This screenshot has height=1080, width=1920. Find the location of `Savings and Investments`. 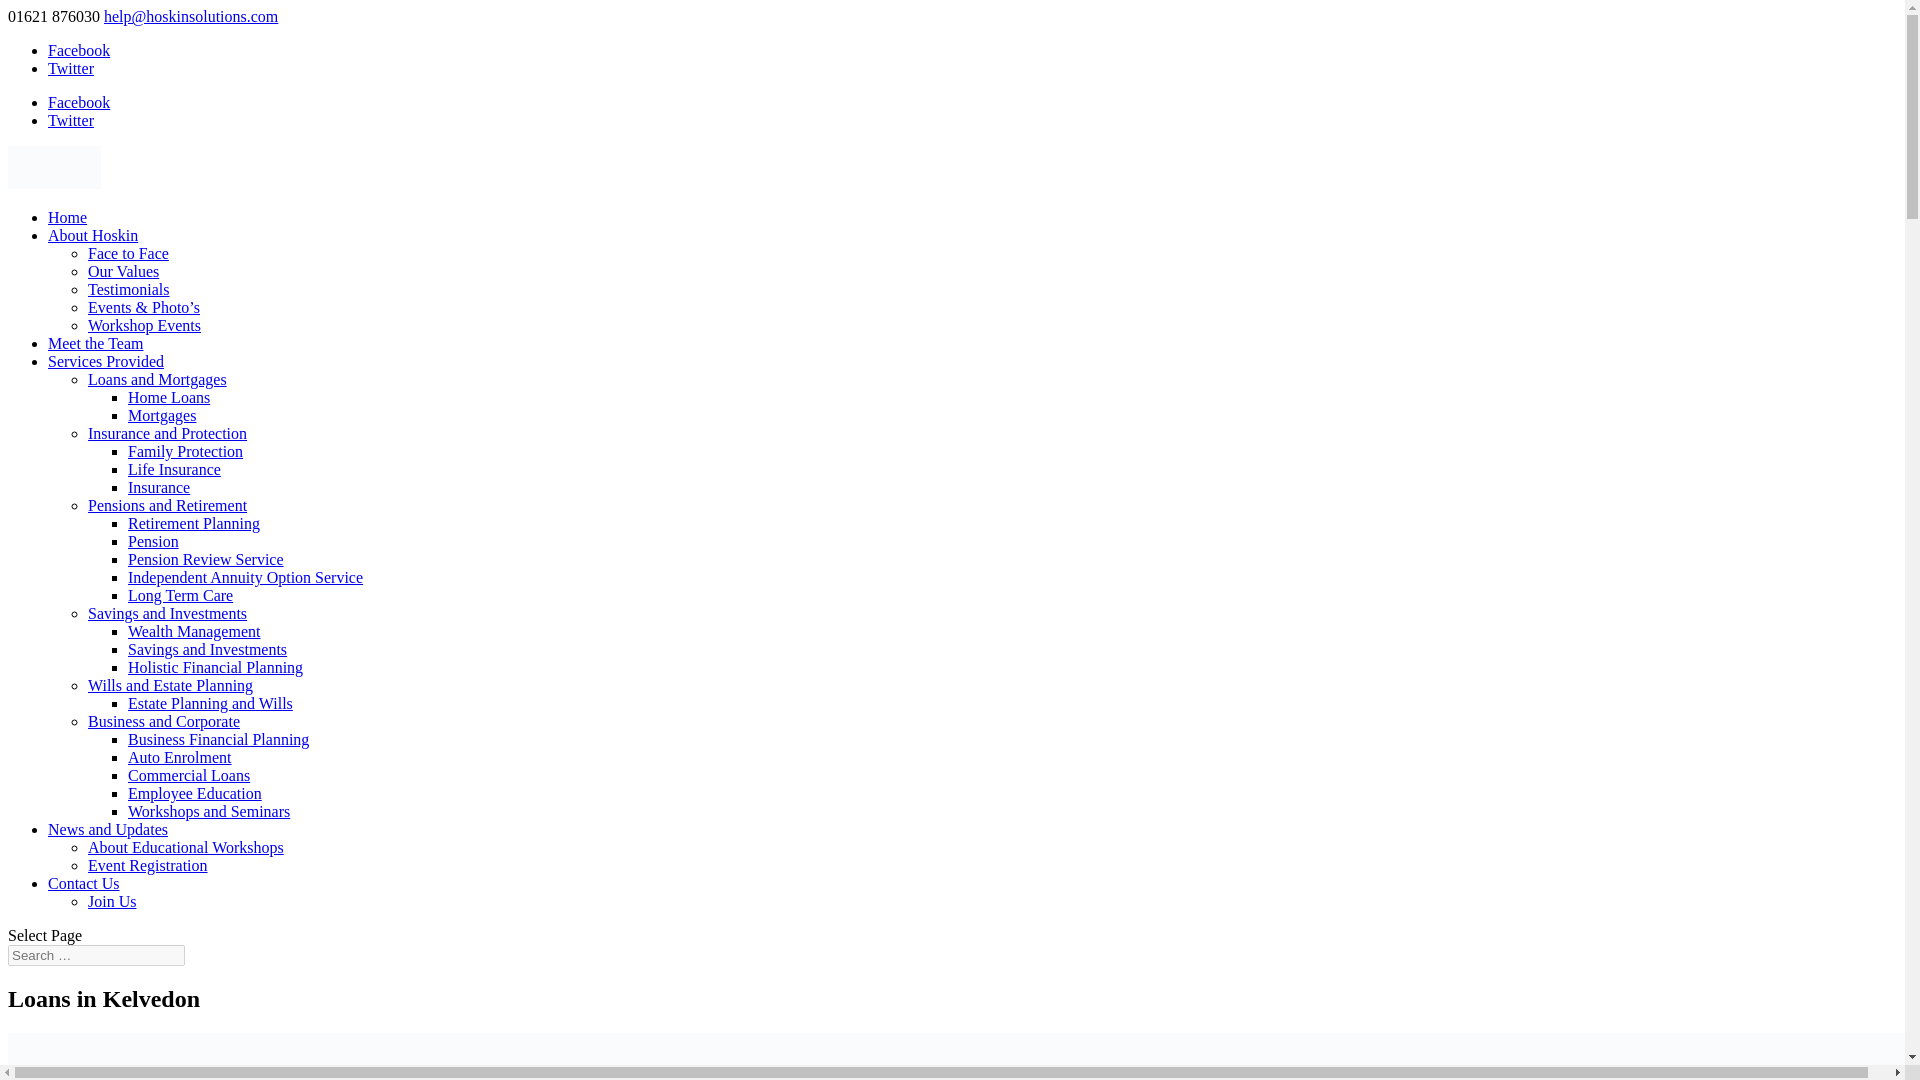

Savings and Investments is located at coordinates (207, 649).